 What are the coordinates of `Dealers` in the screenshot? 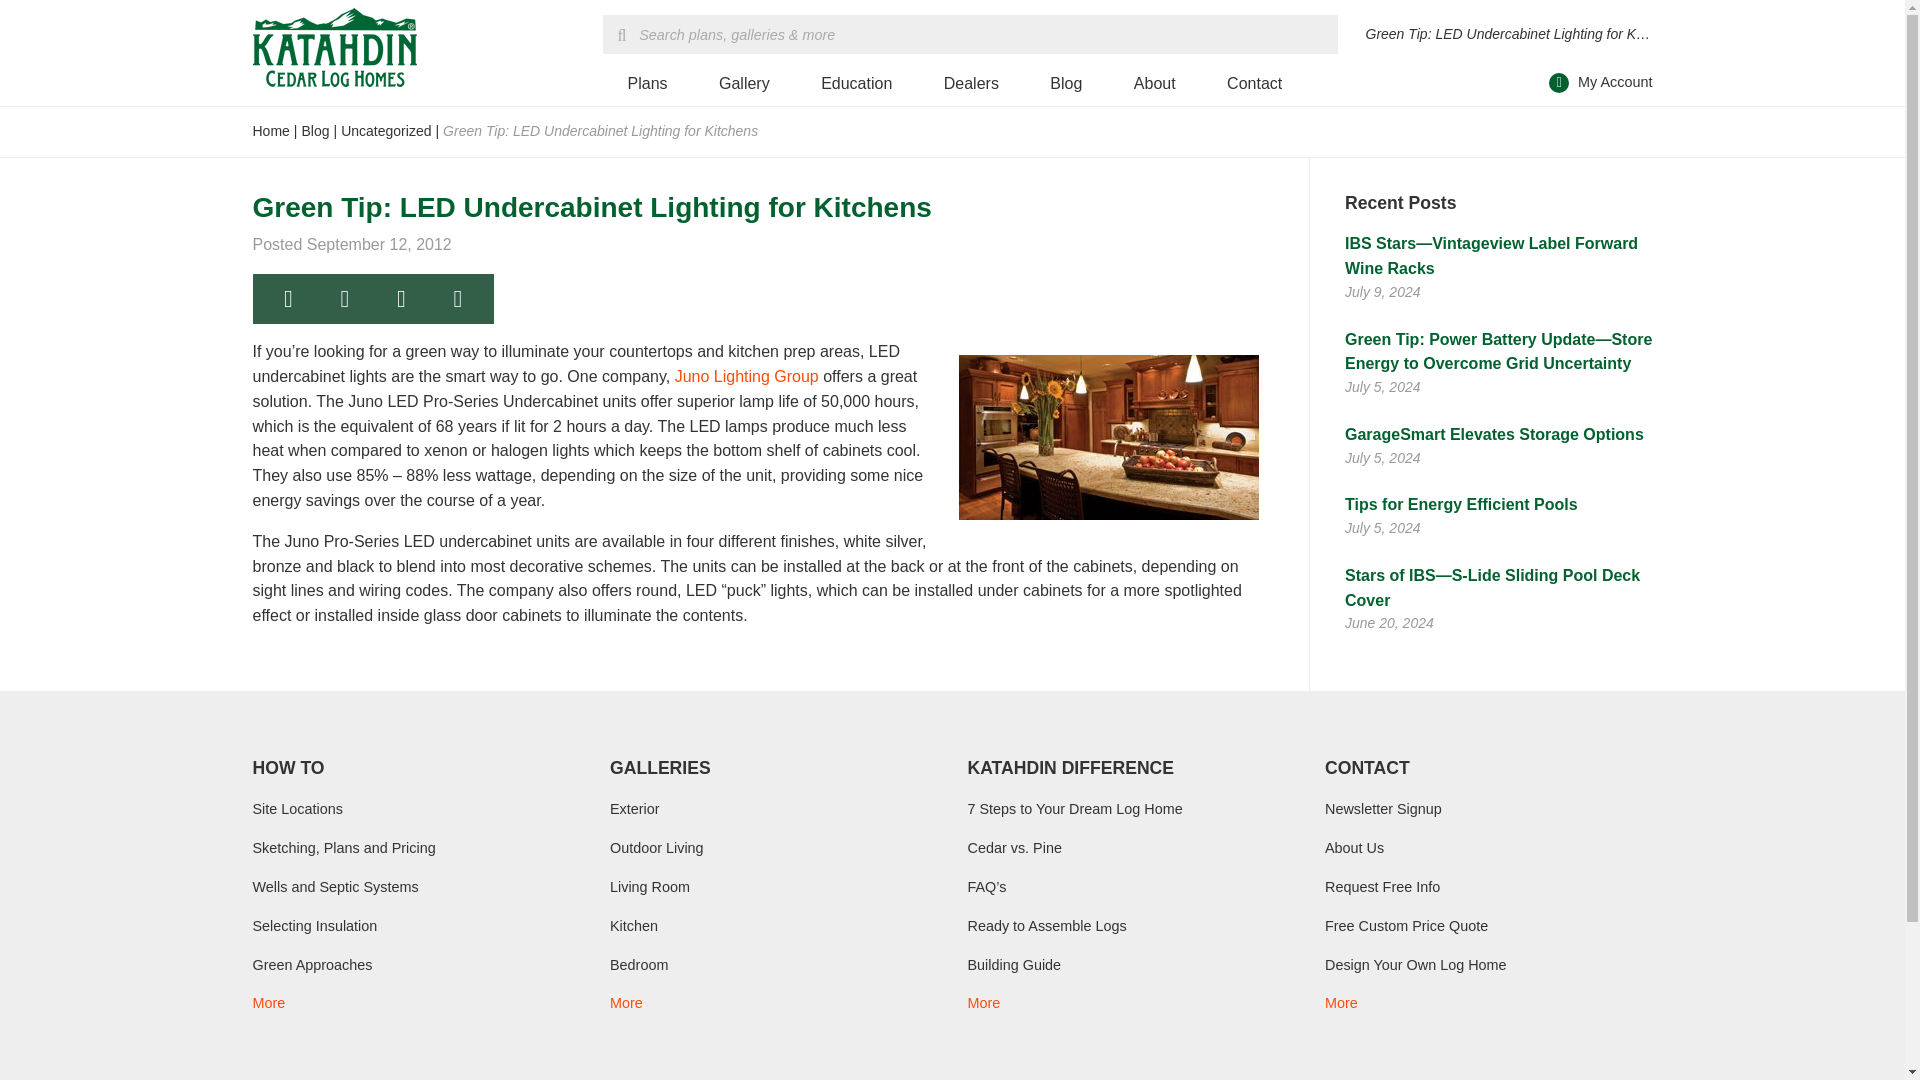 It's located at (971, 84).